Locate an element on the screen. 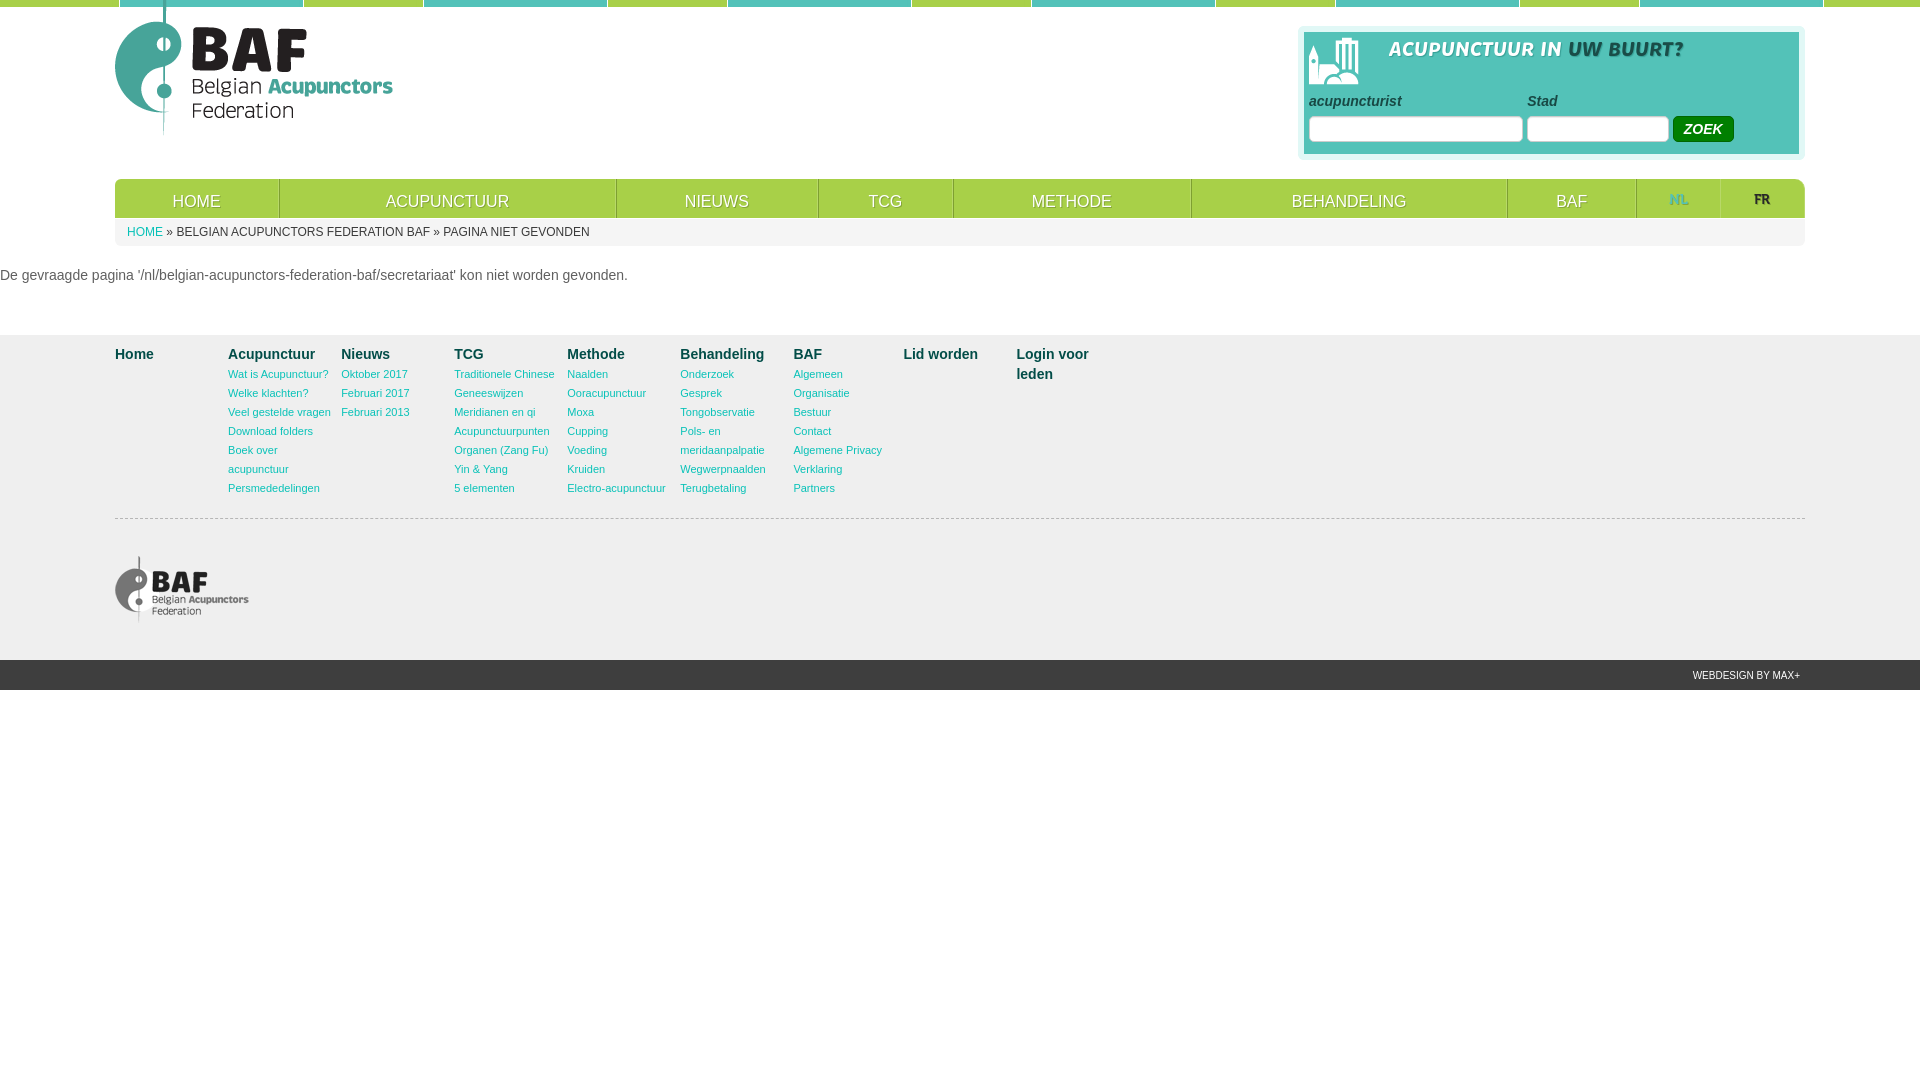 This screenshot has height=1080, width=1920. Algemene Privacy Verklaring is located at coordinates (838, 460).